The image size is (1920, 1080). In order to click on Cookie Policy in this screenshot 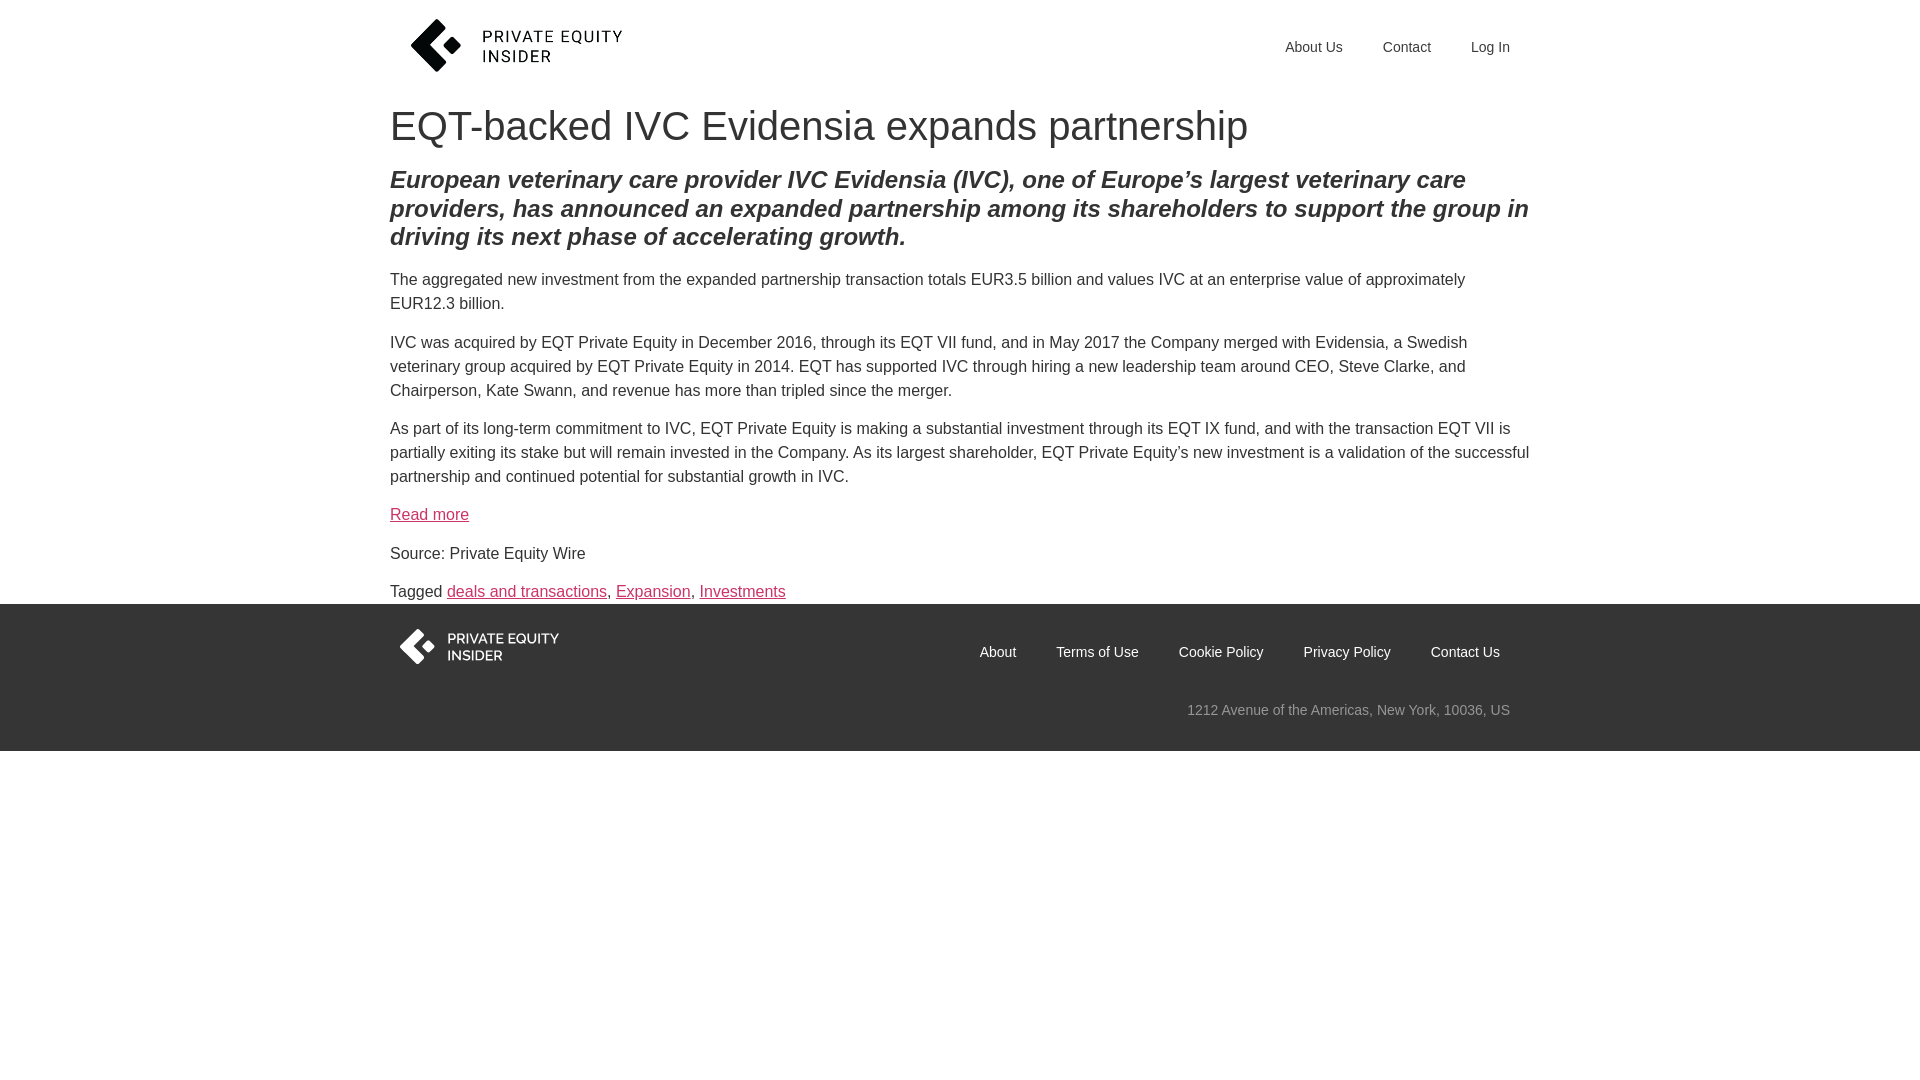, I will do `click(1222, 652)`.